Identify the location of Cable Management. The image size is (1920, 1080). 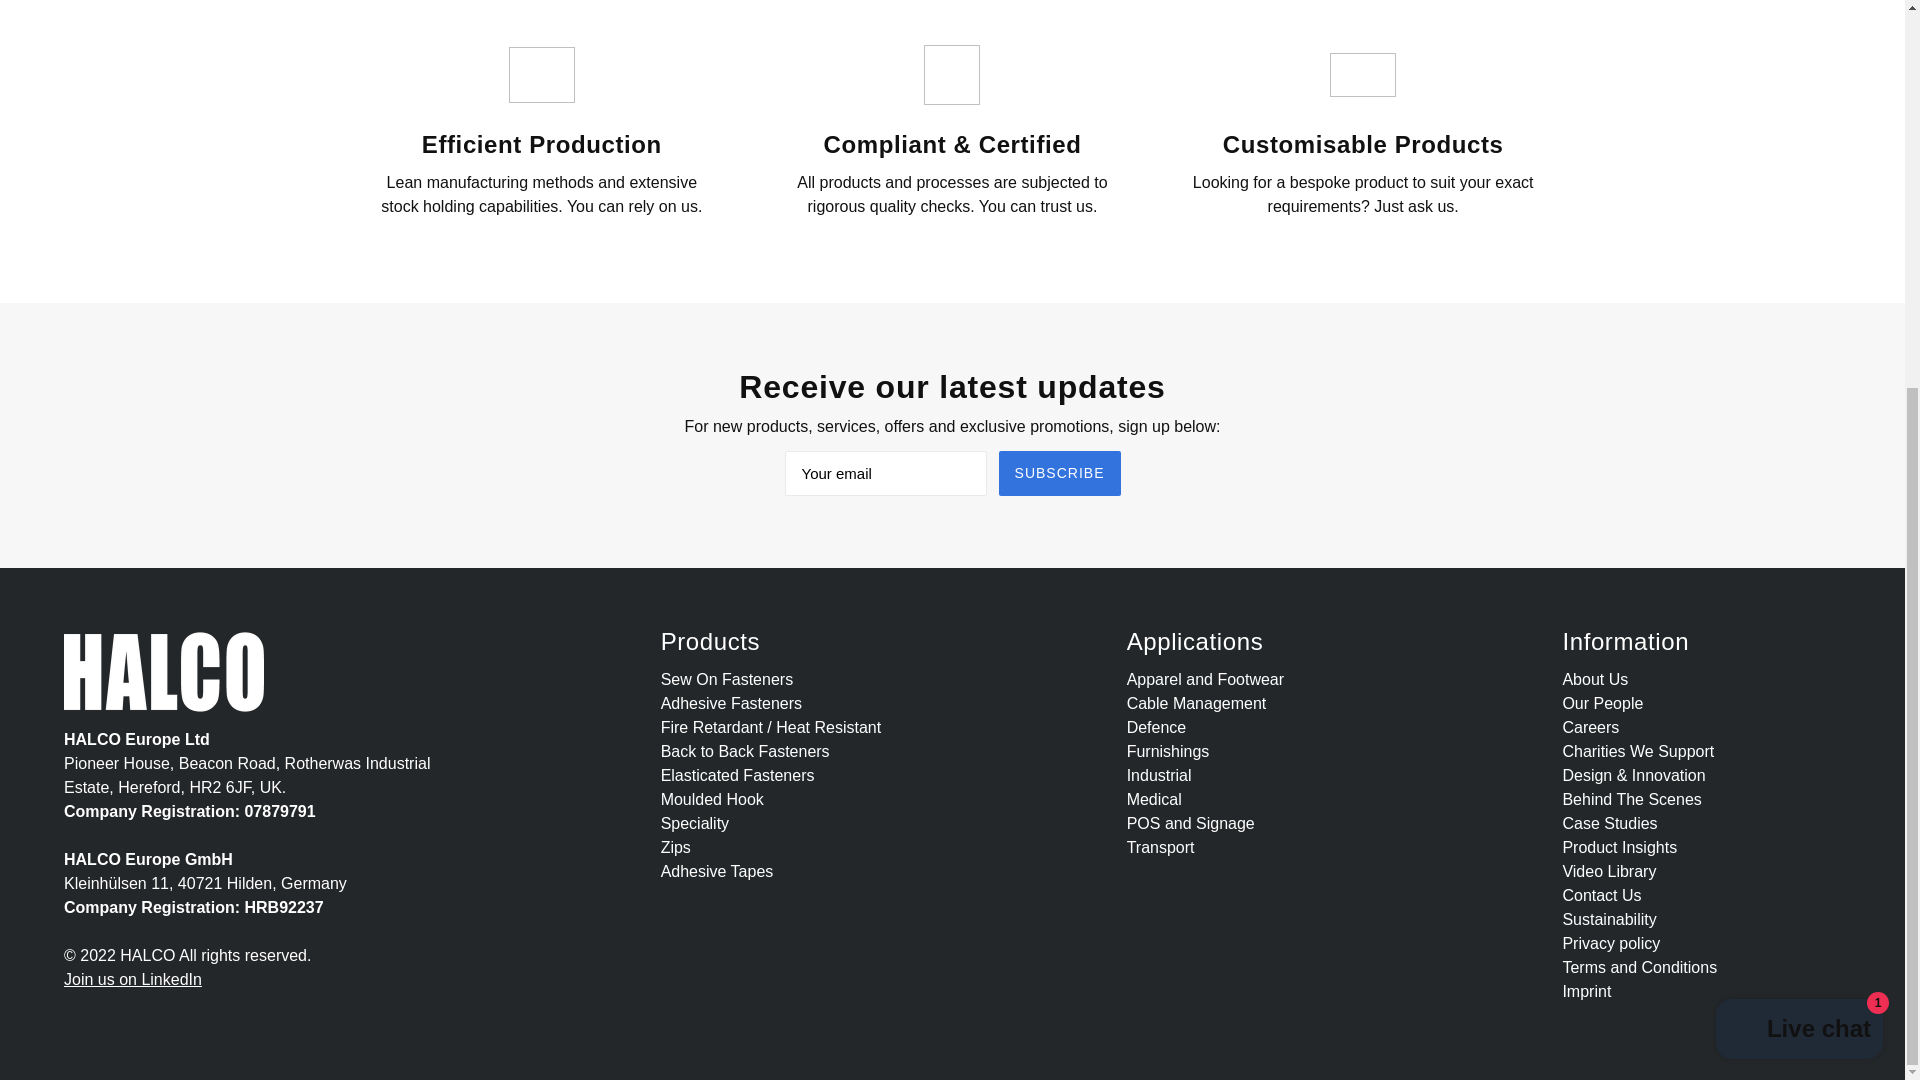
(1197, 703).